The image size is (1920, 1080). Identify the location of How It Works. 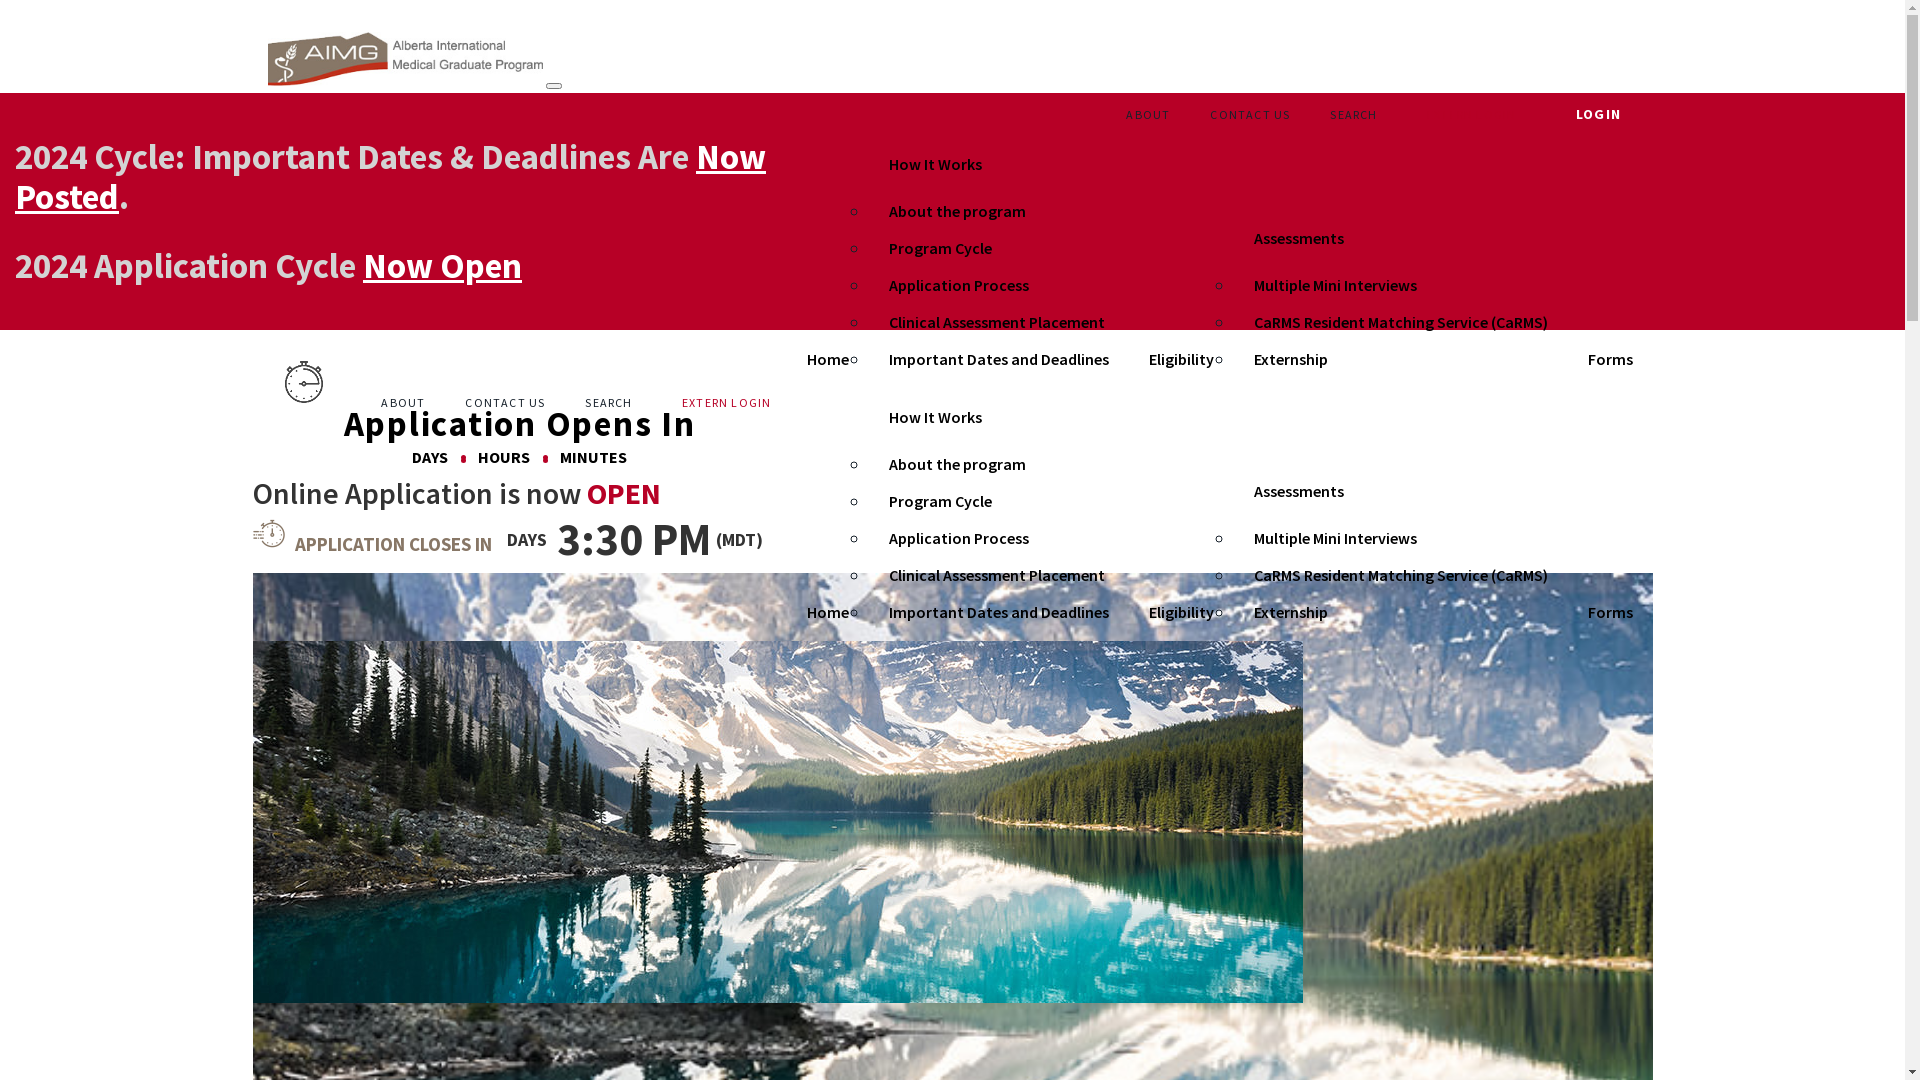
(934, 164).